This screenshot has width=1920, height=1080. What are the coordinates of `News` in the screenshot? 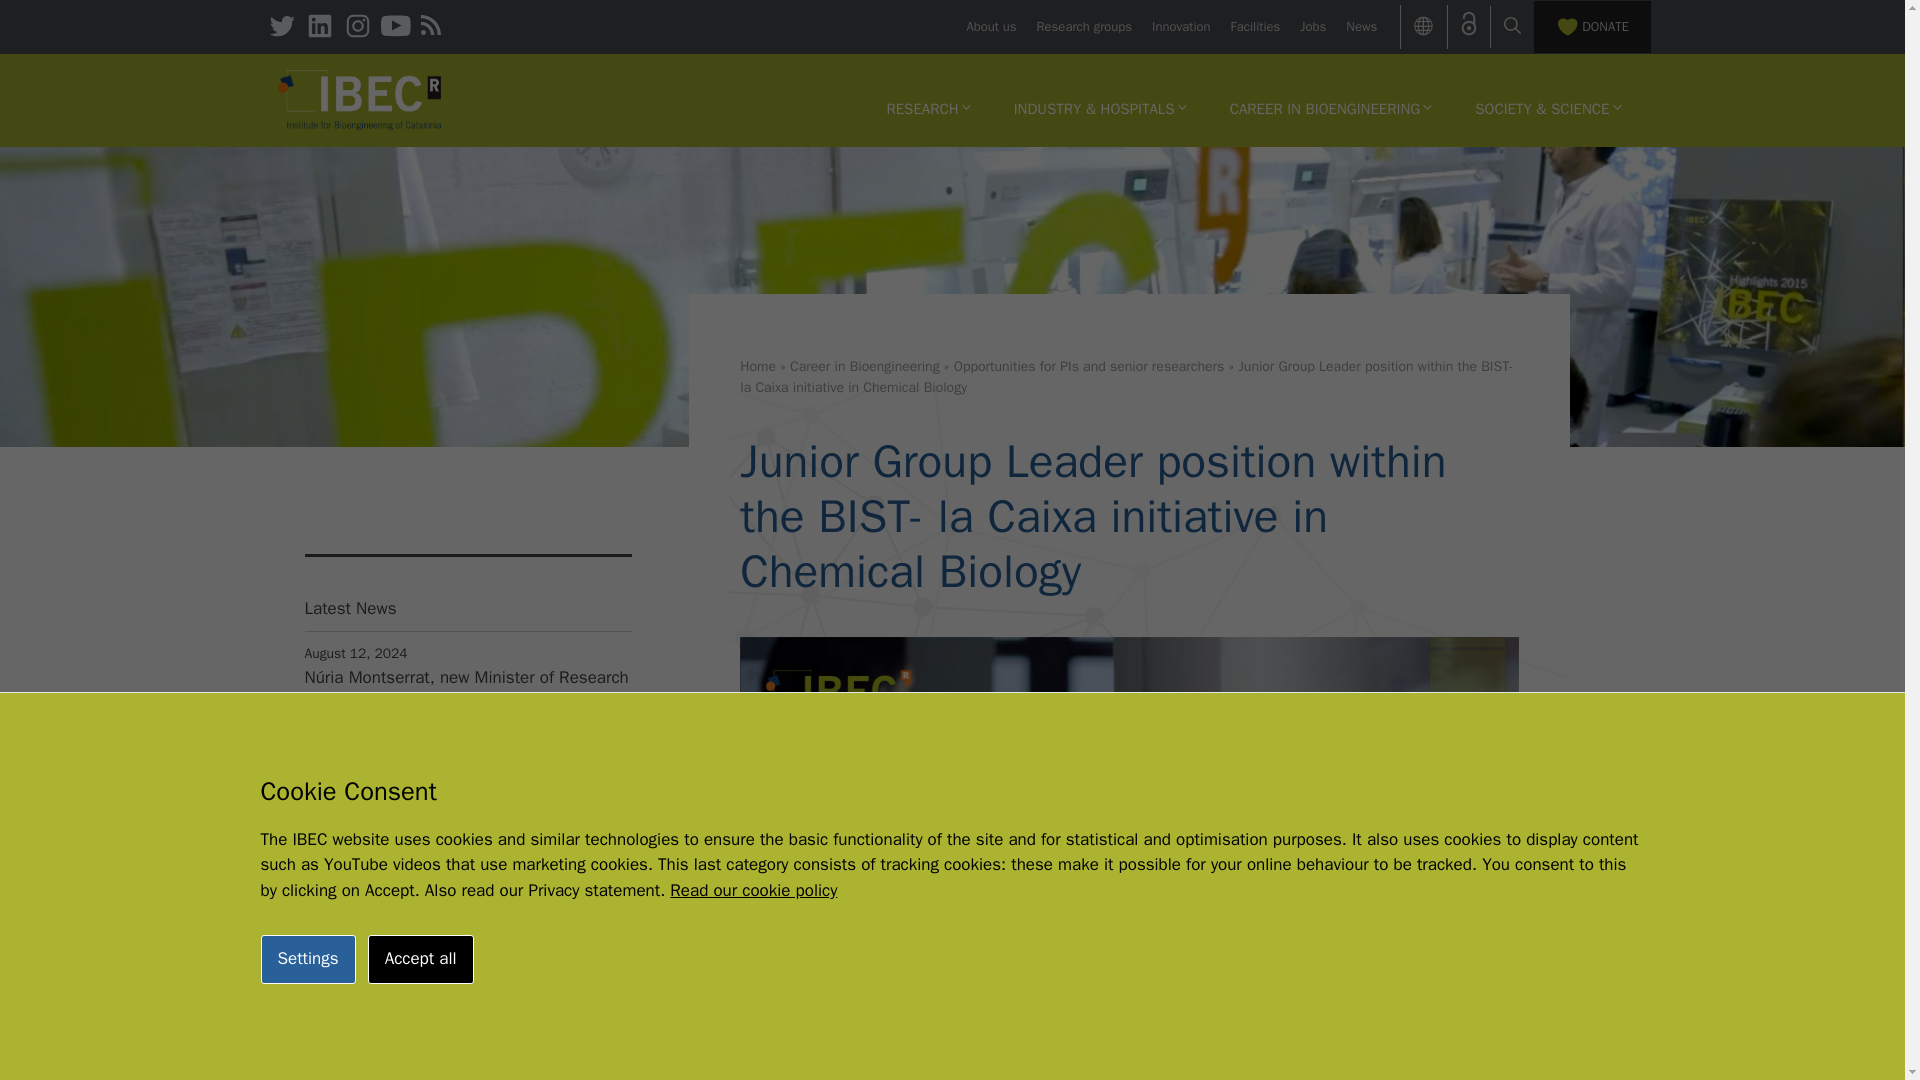 It's located at (1360, 26).